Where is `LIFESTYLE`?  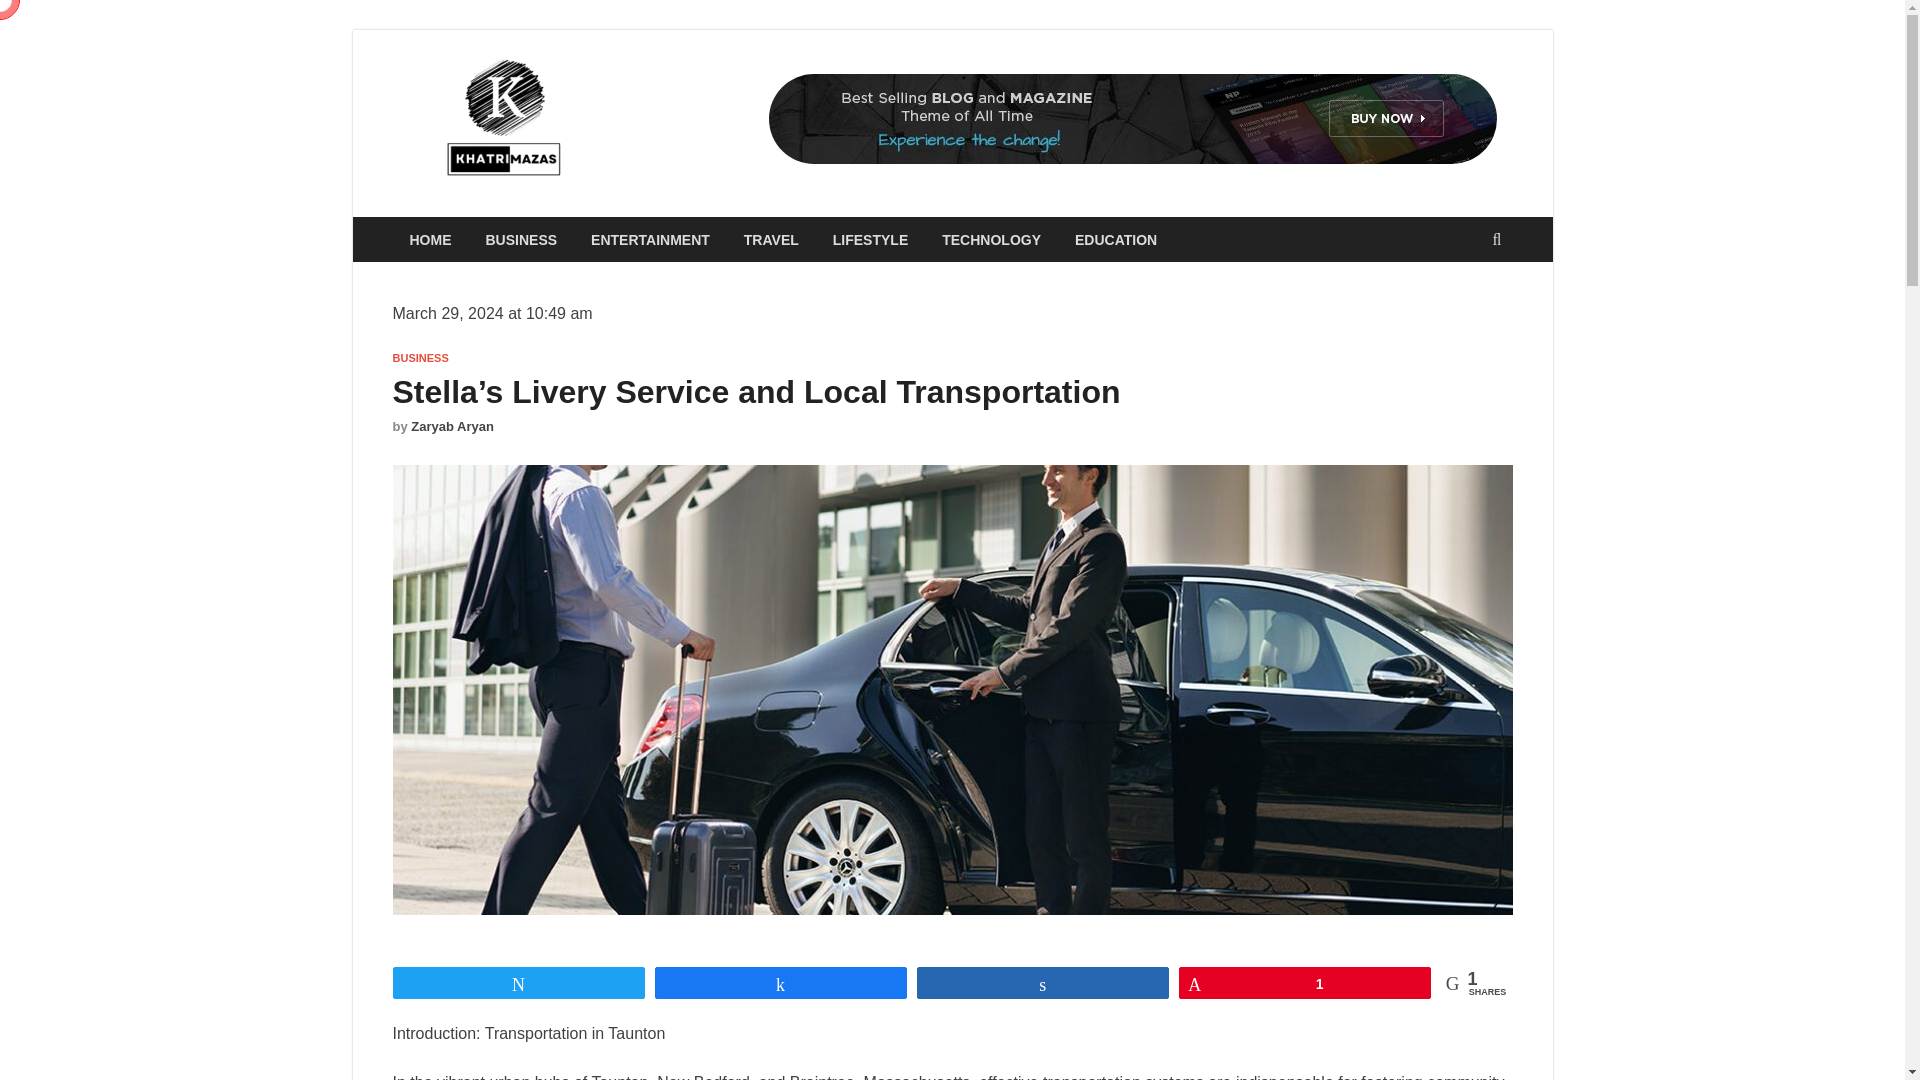
LIFESTYLE is located at coordinates (870, 240).